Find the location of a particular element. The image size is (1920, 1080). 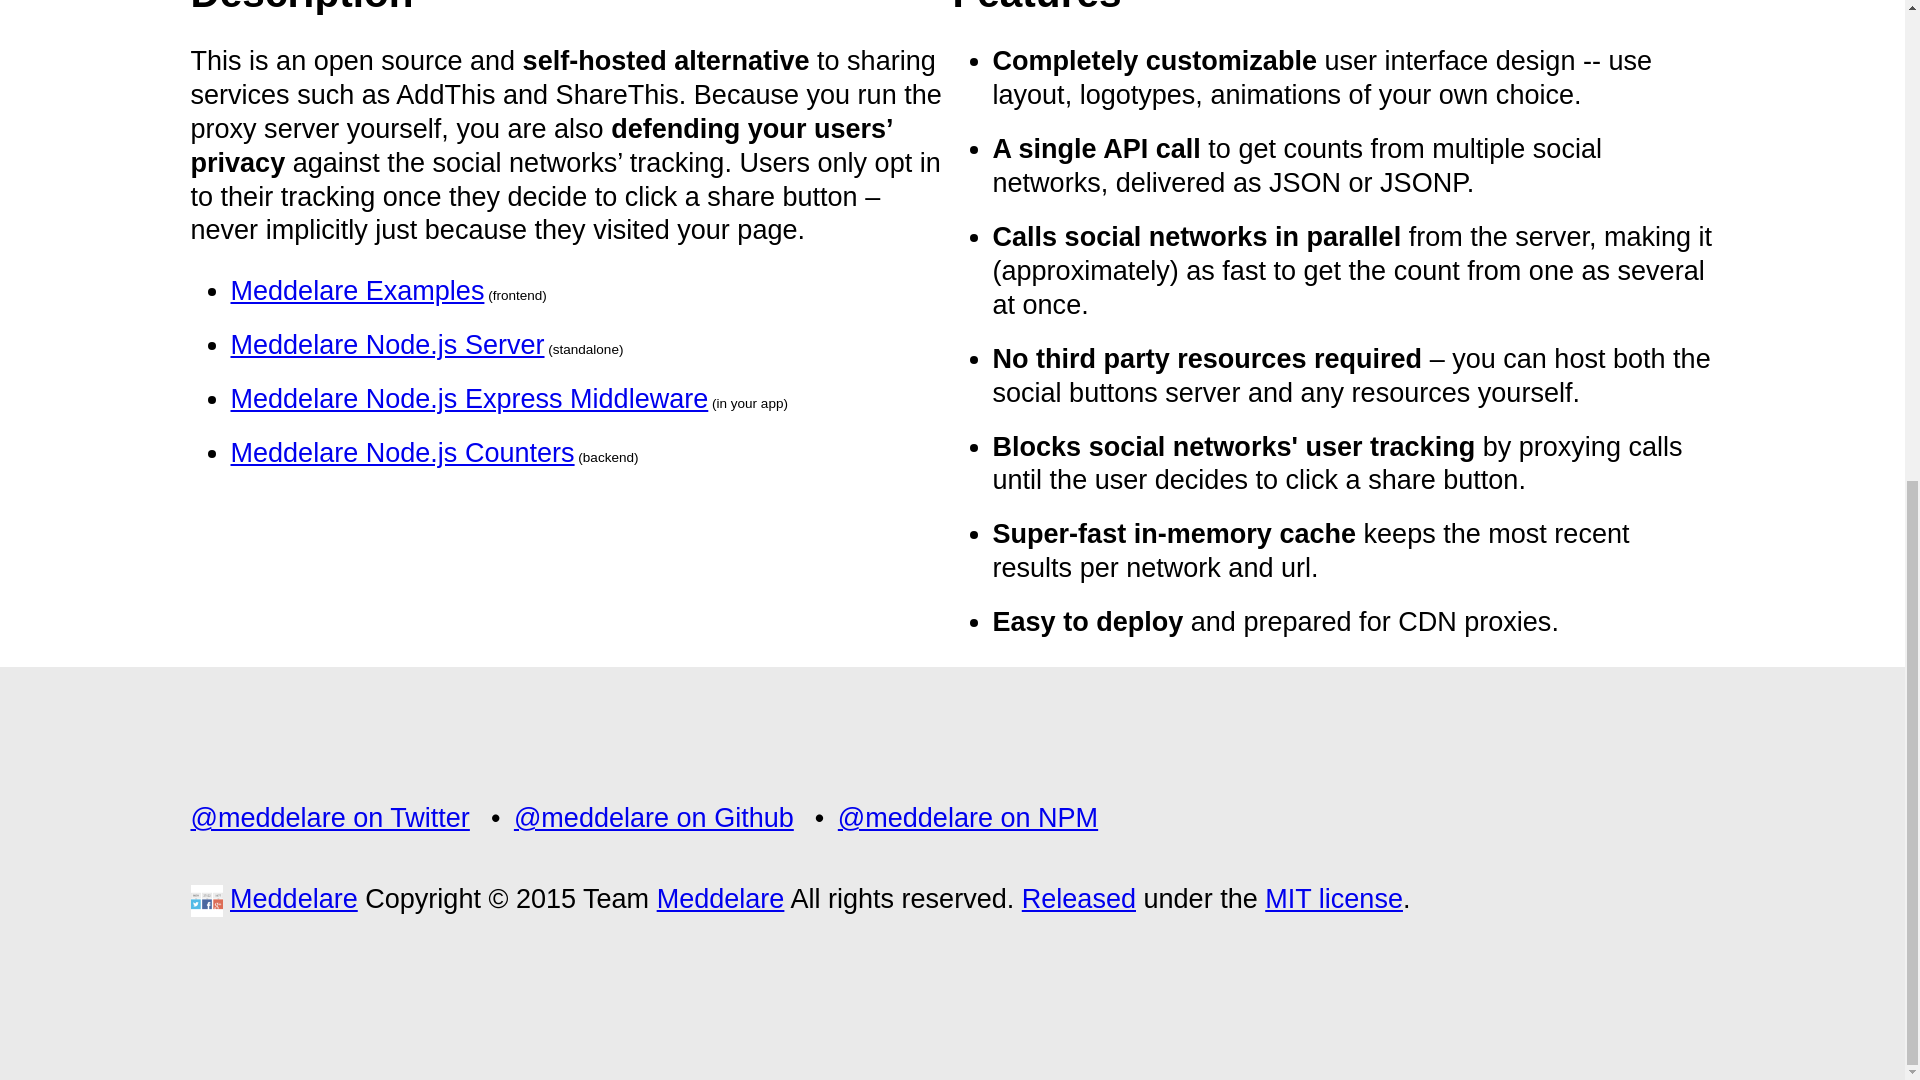

Meddelare is located at coordinates (294, 898).